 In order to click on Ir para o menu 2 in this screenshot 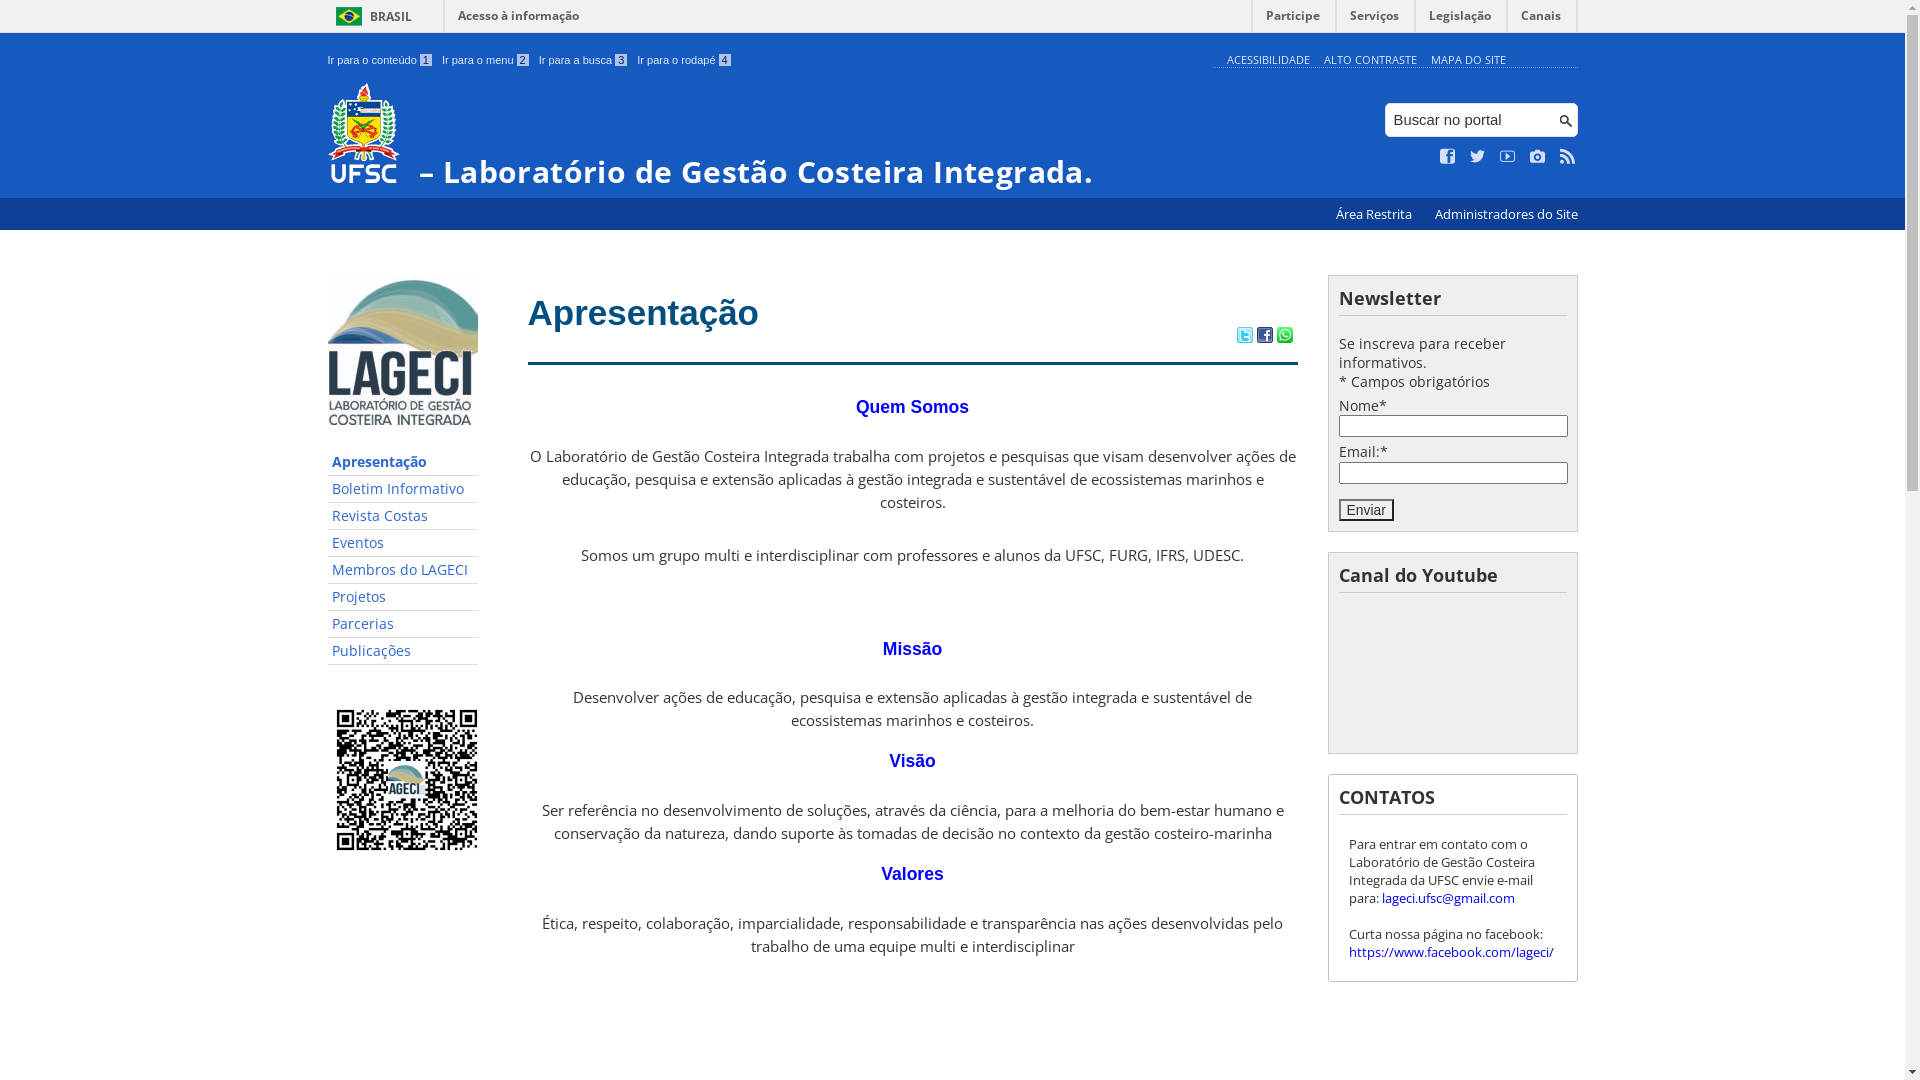, I will do `click(486, 60)`.